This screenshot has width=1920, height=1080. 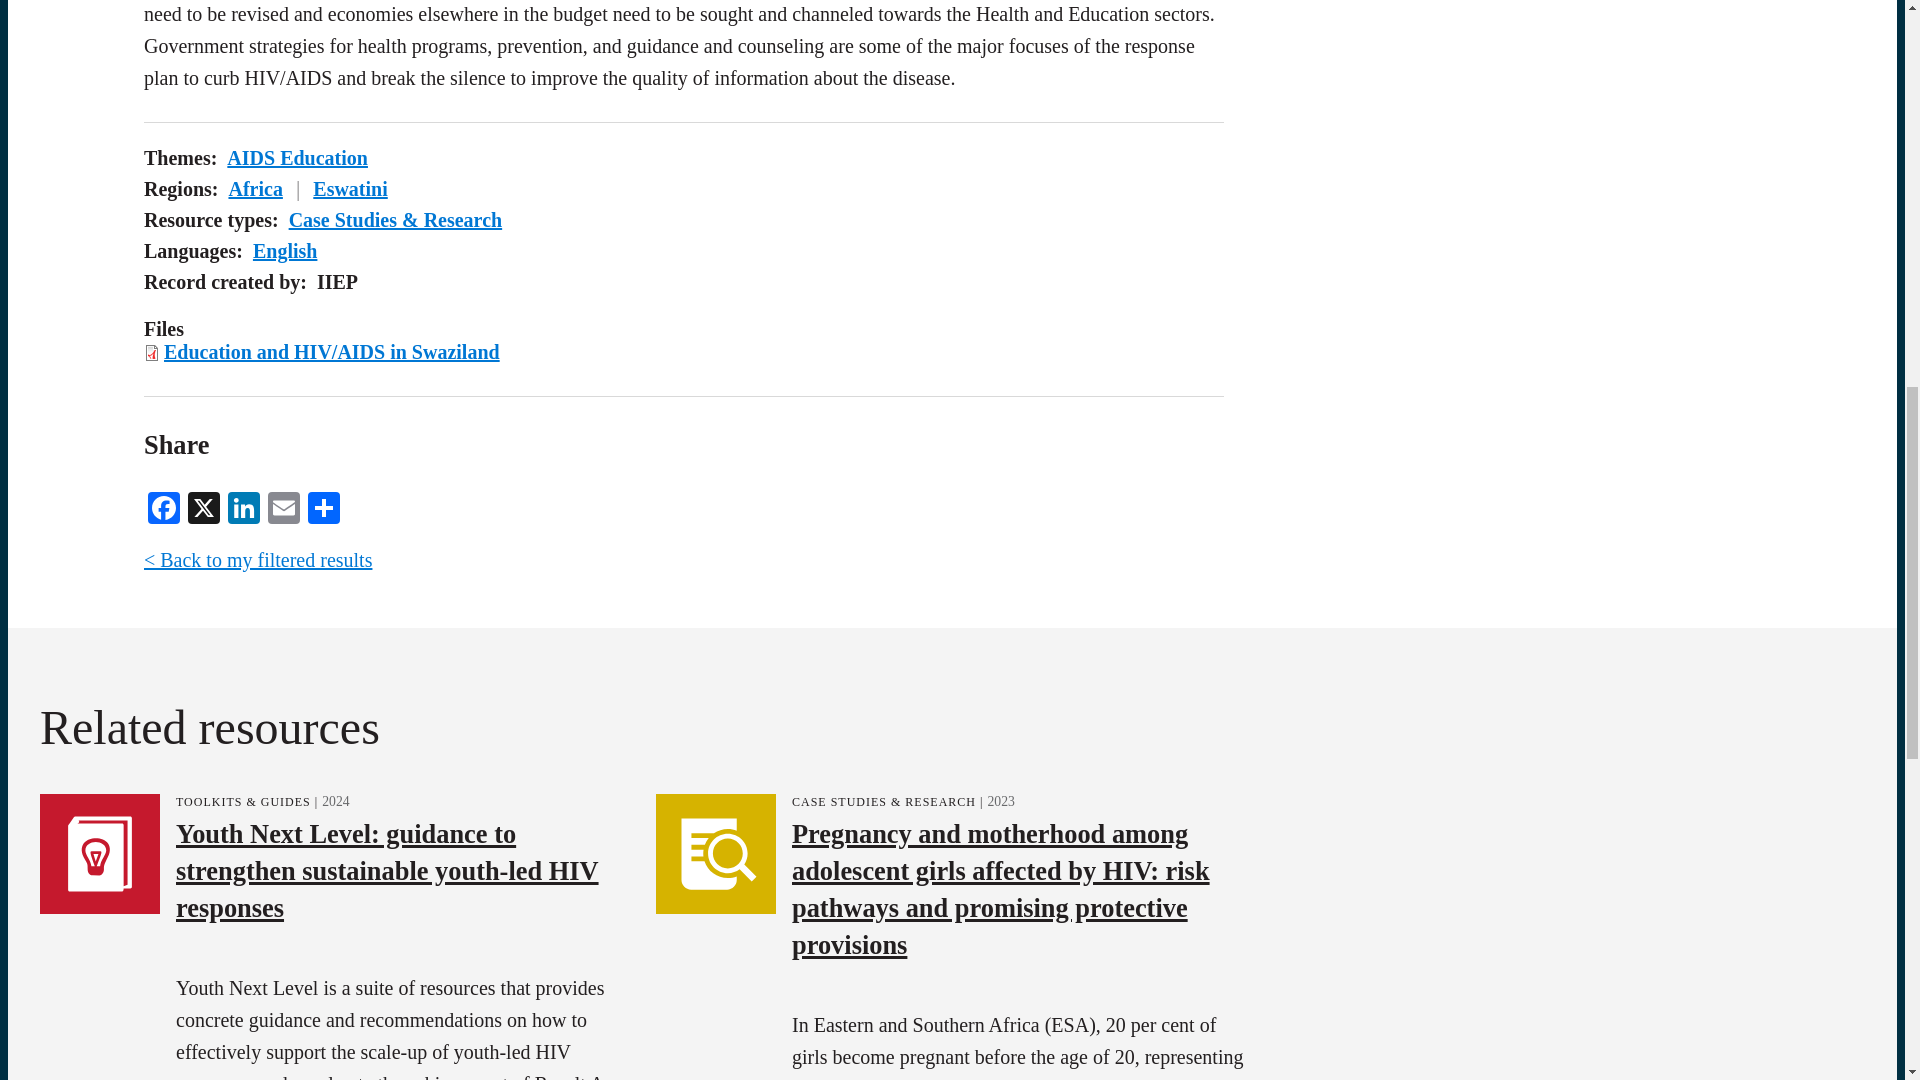 I want to click on English, so click(x=284, y=250).